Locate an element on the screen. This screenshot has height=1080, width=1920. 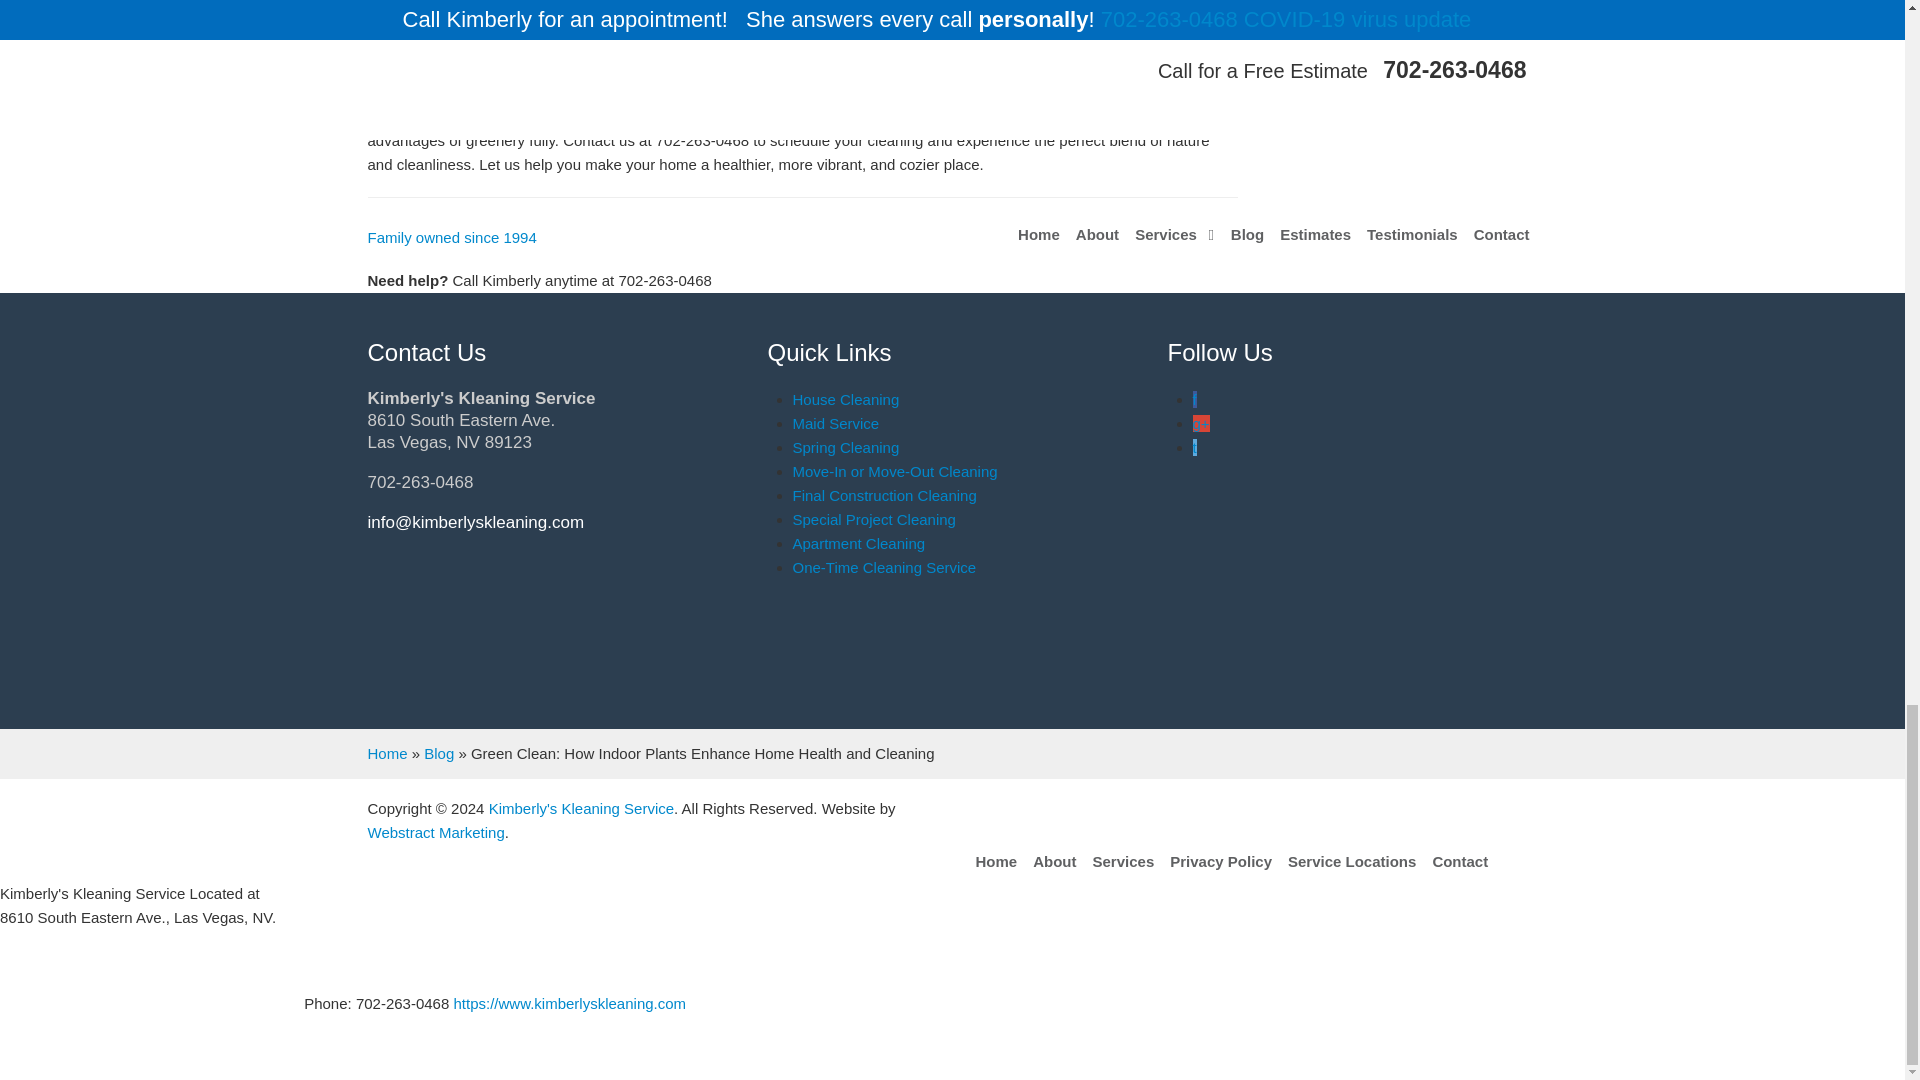
House Cleaning is located at coordinates (844, 399).